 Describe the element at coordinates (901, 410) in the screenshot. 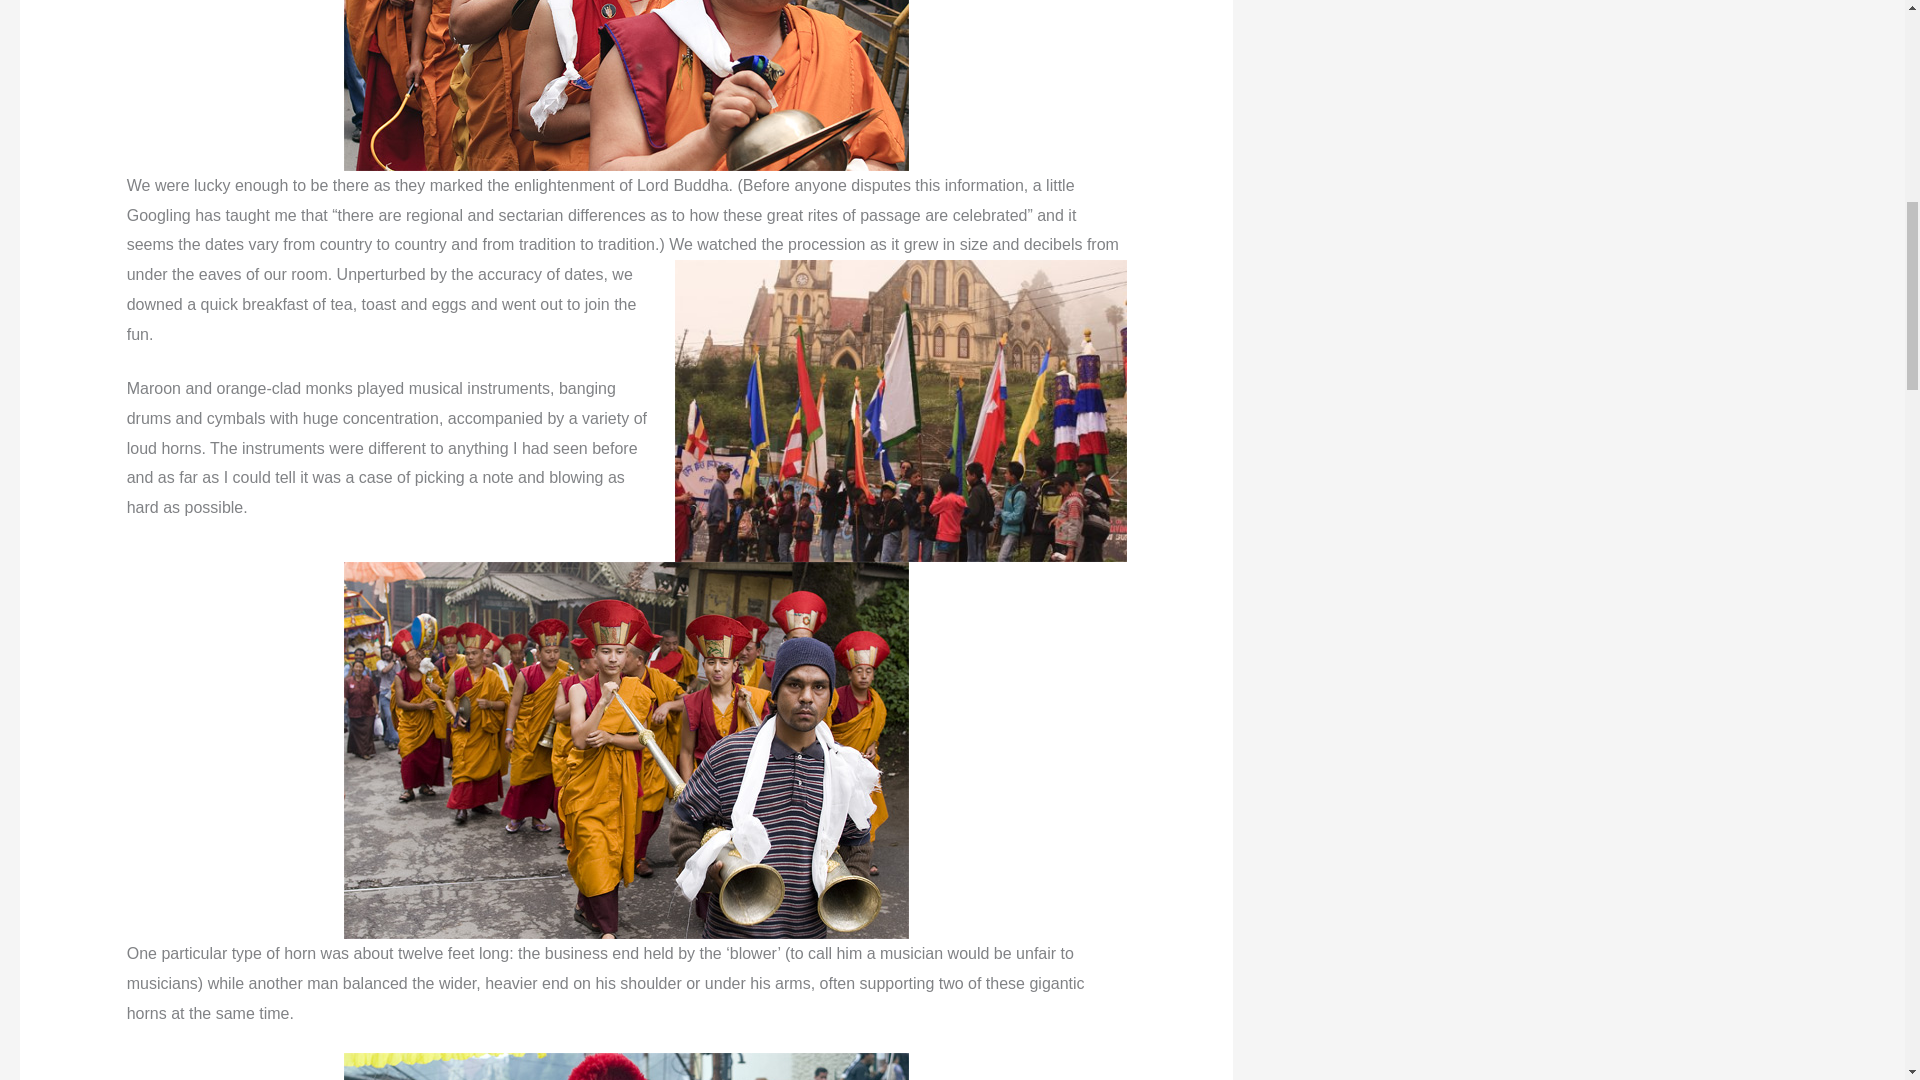

I see `Buddhism and the church` at that location.